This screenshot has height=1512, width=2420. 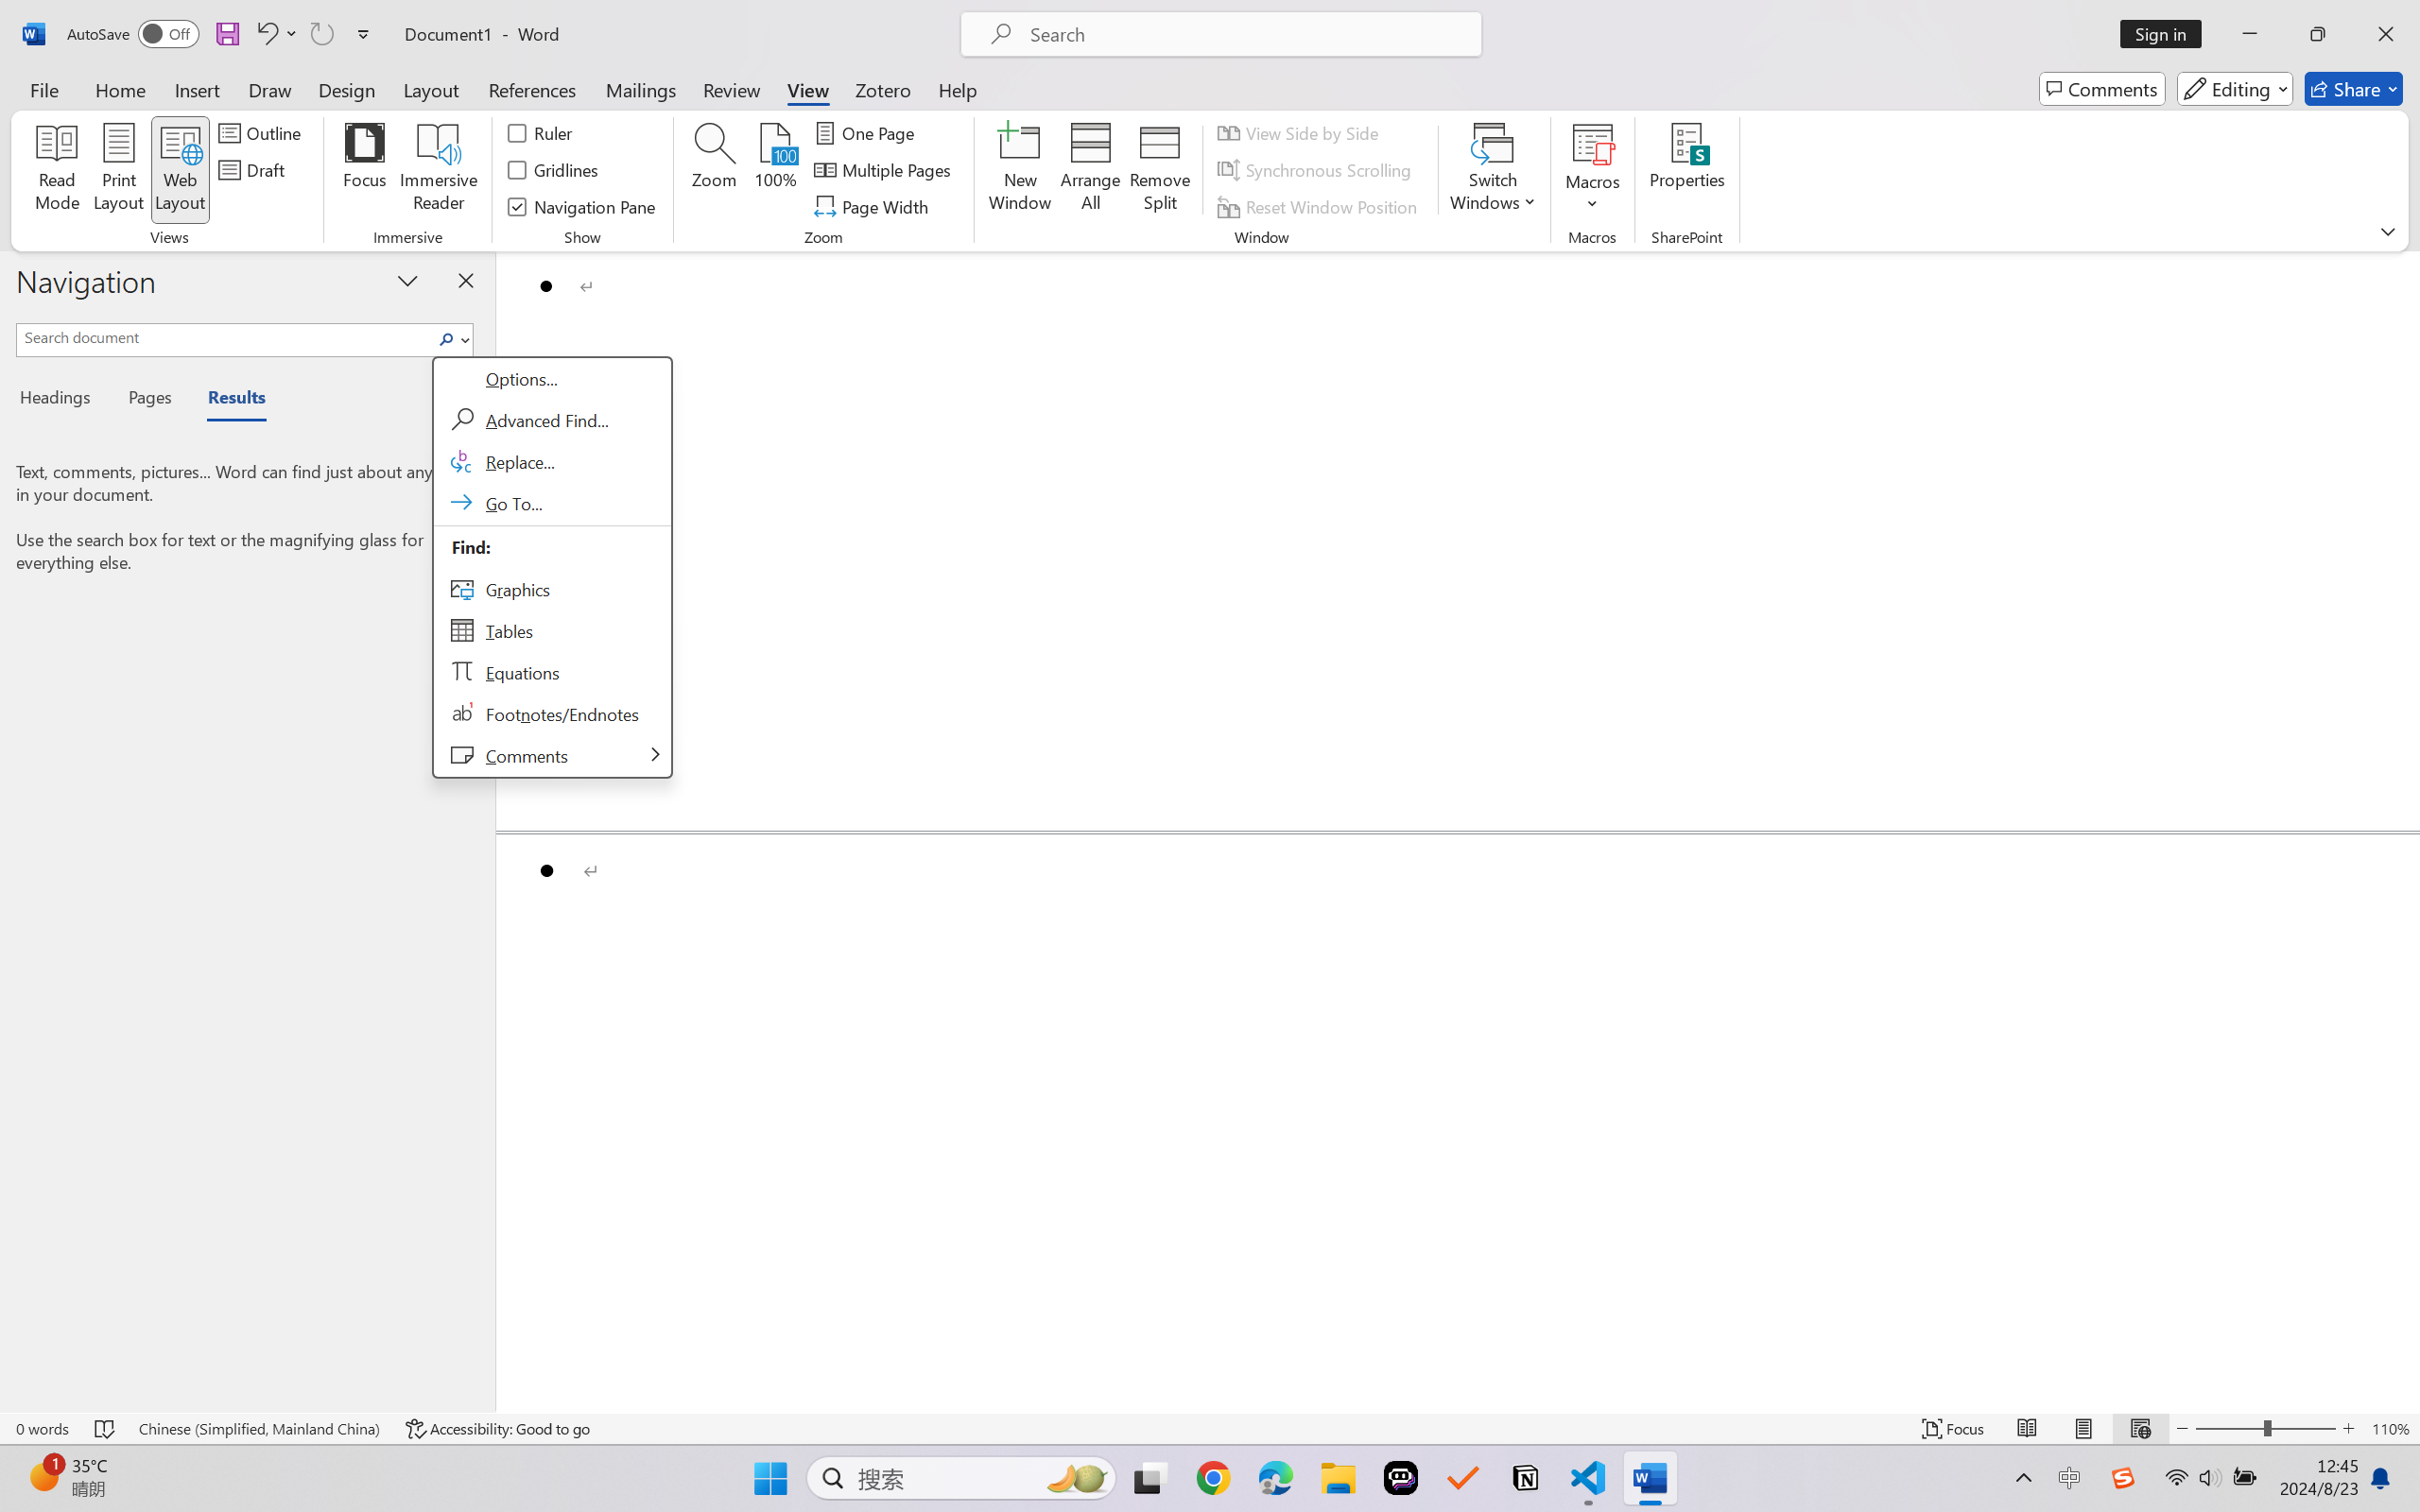 What do you see at coordinates (541, 132) in the screenshot?
I see `Ruler` at bounding box center [541, 132].